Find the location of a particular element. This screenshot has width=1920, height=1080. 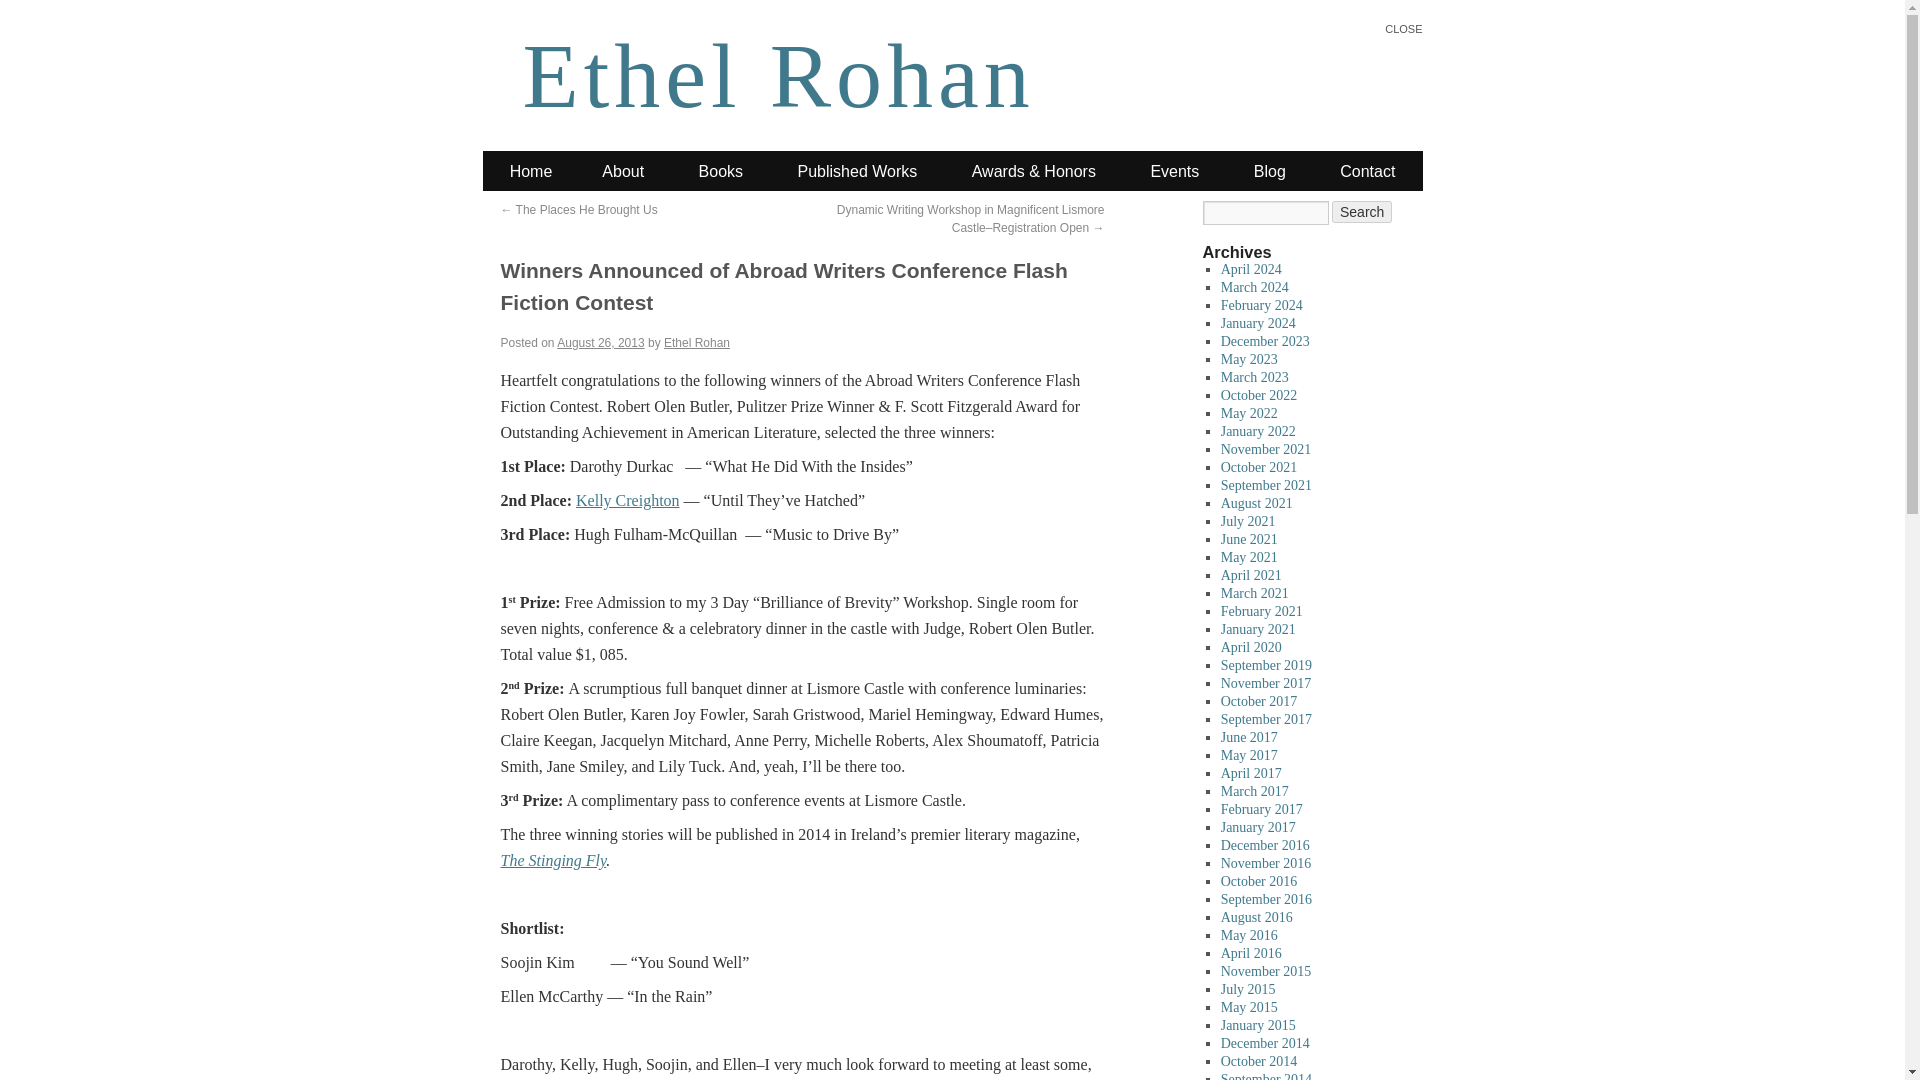

The Stinging Fly is located at coordinates (552, 860).